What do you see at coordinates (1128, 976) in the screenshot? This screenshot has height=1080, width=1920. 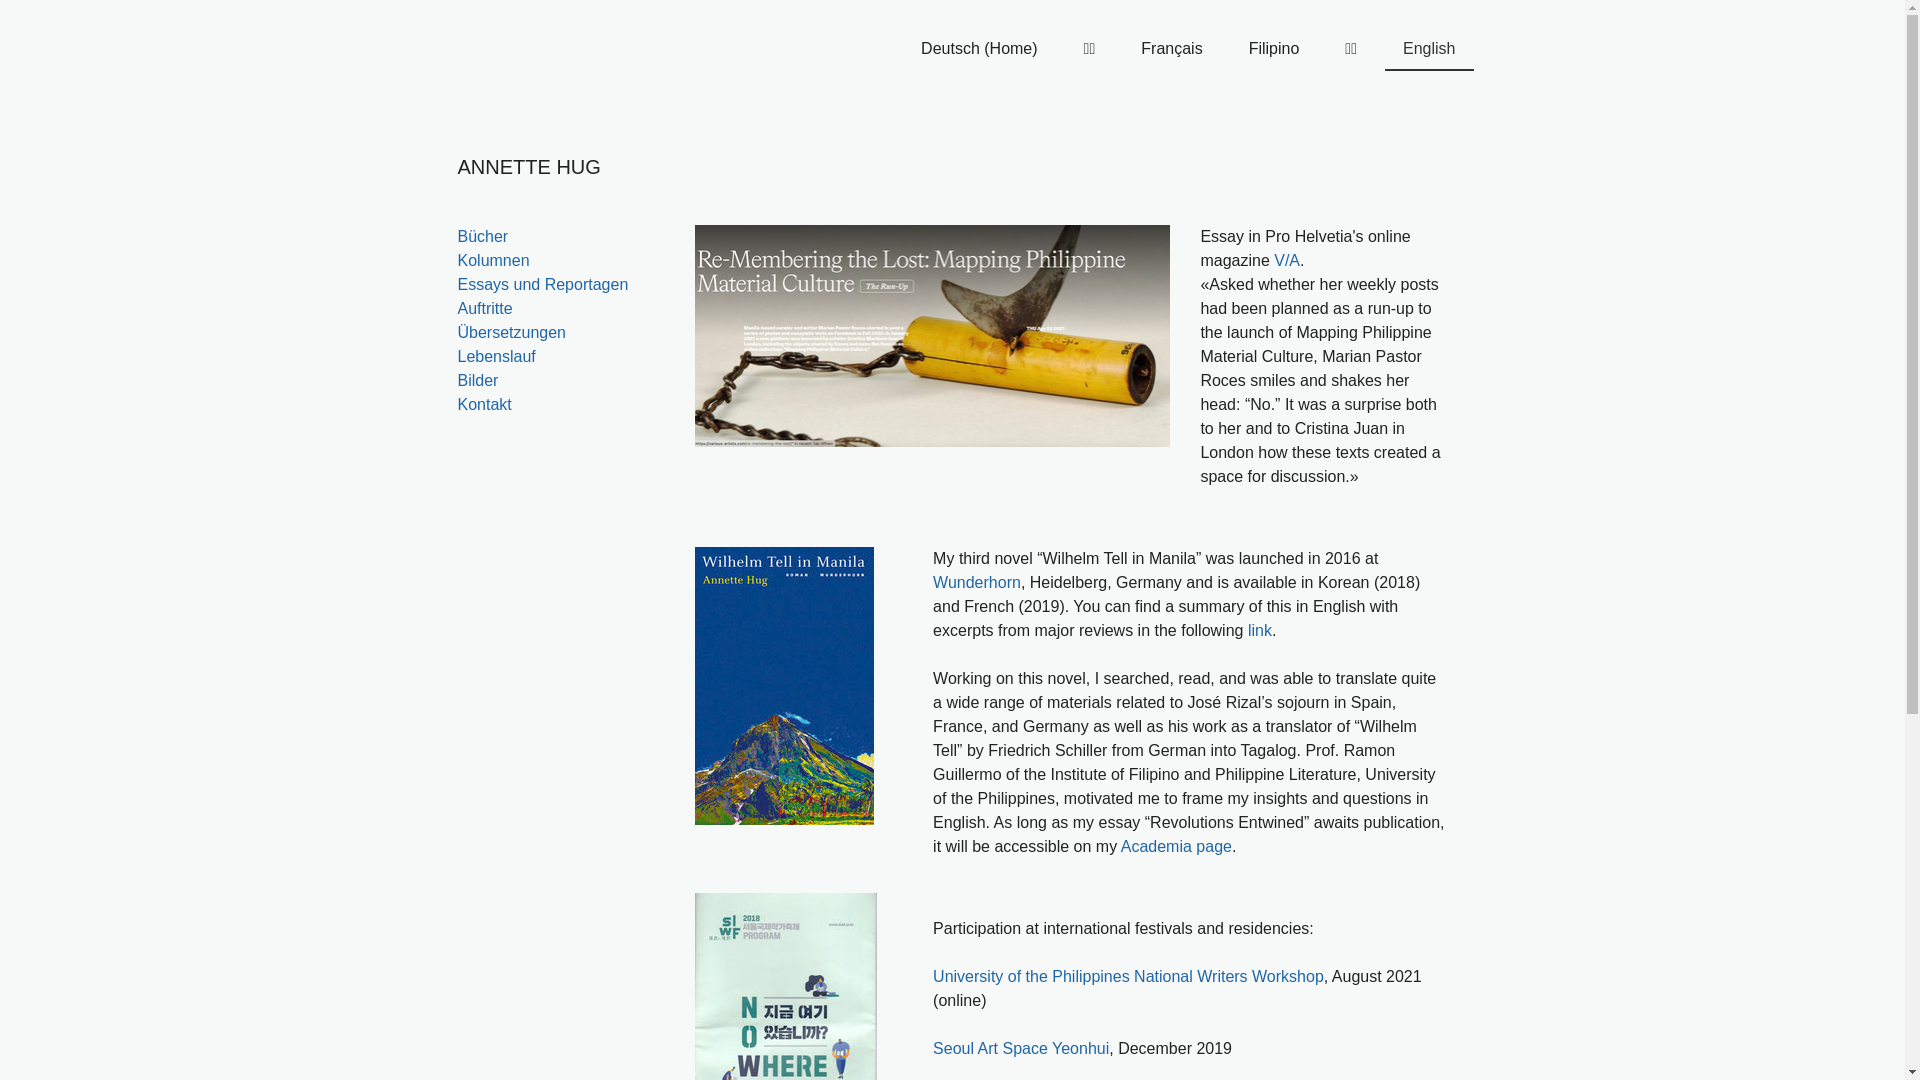 I see `University of the Philippines National Writers Workshop` at bounding box center [1128, 976].